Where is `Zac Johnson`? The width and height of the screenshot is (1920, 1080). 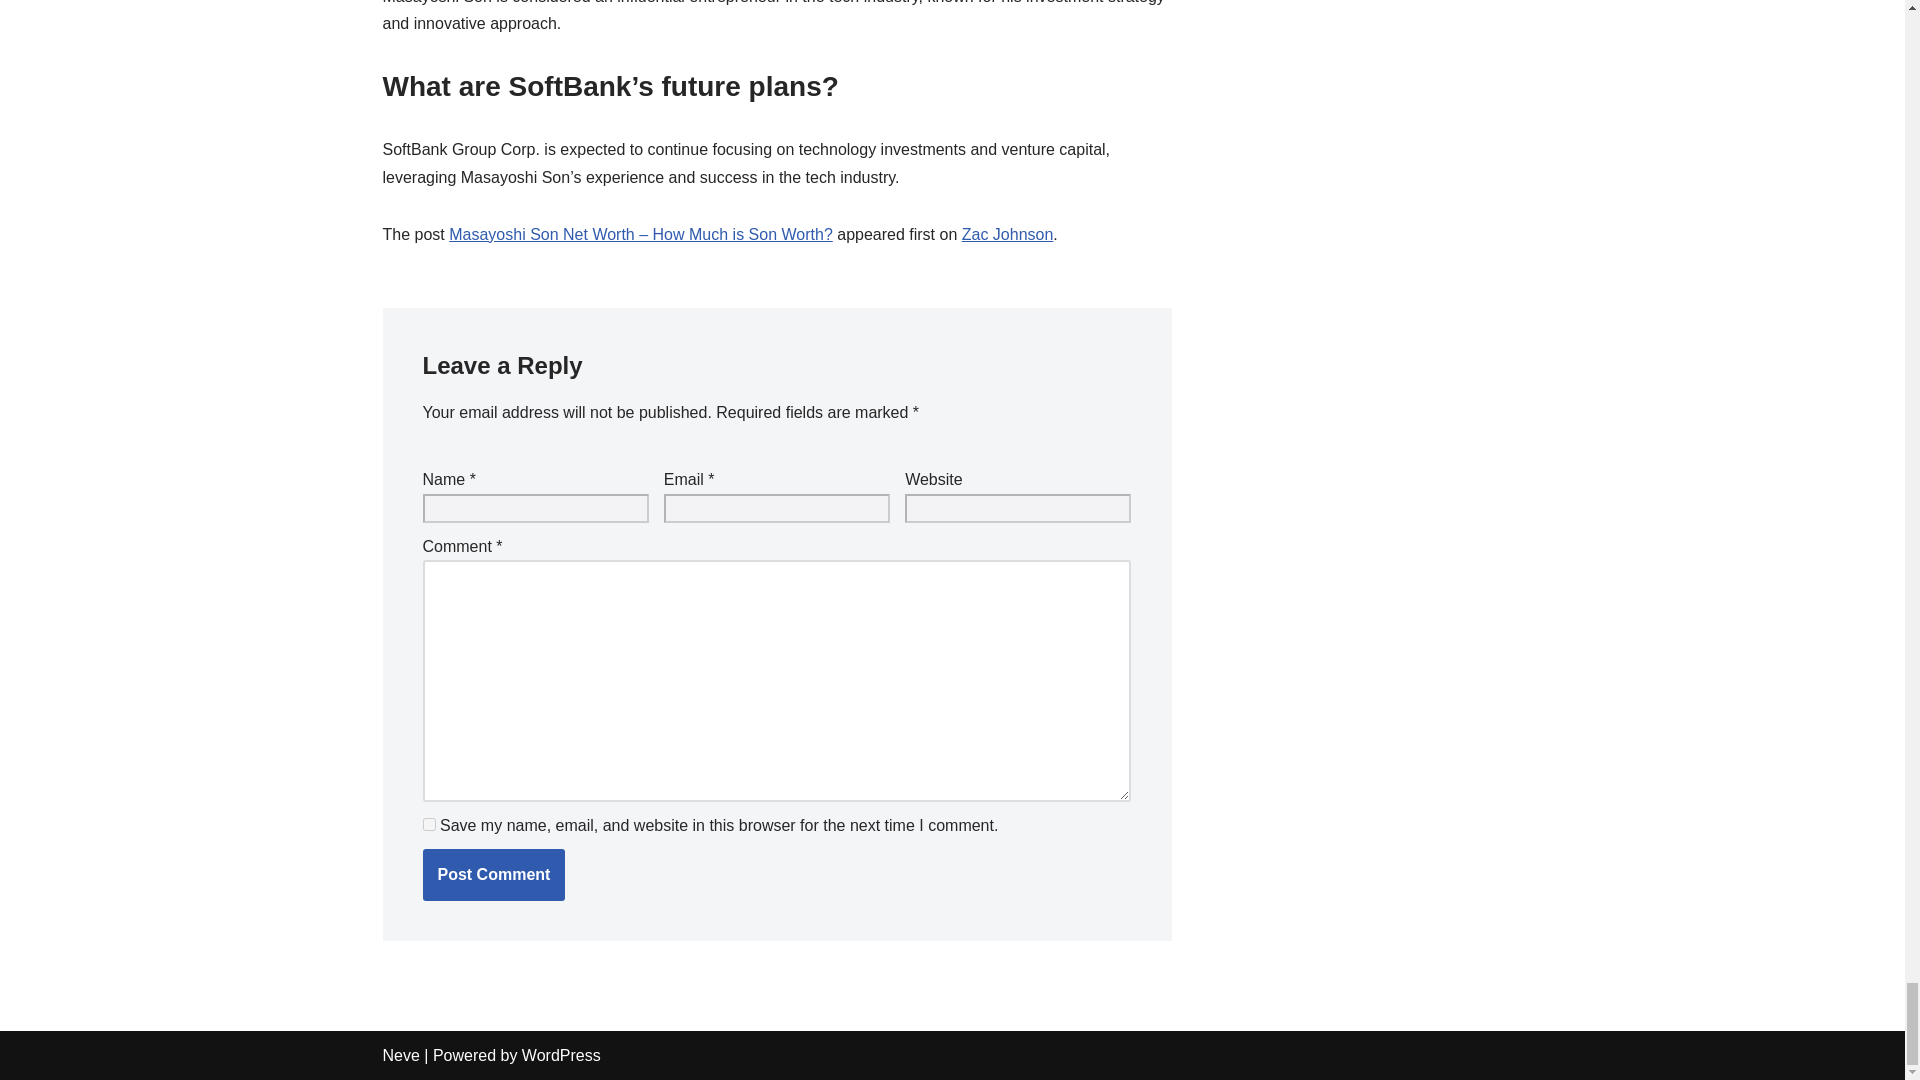
Zac Johnson is located at coordinates (1008, 234).